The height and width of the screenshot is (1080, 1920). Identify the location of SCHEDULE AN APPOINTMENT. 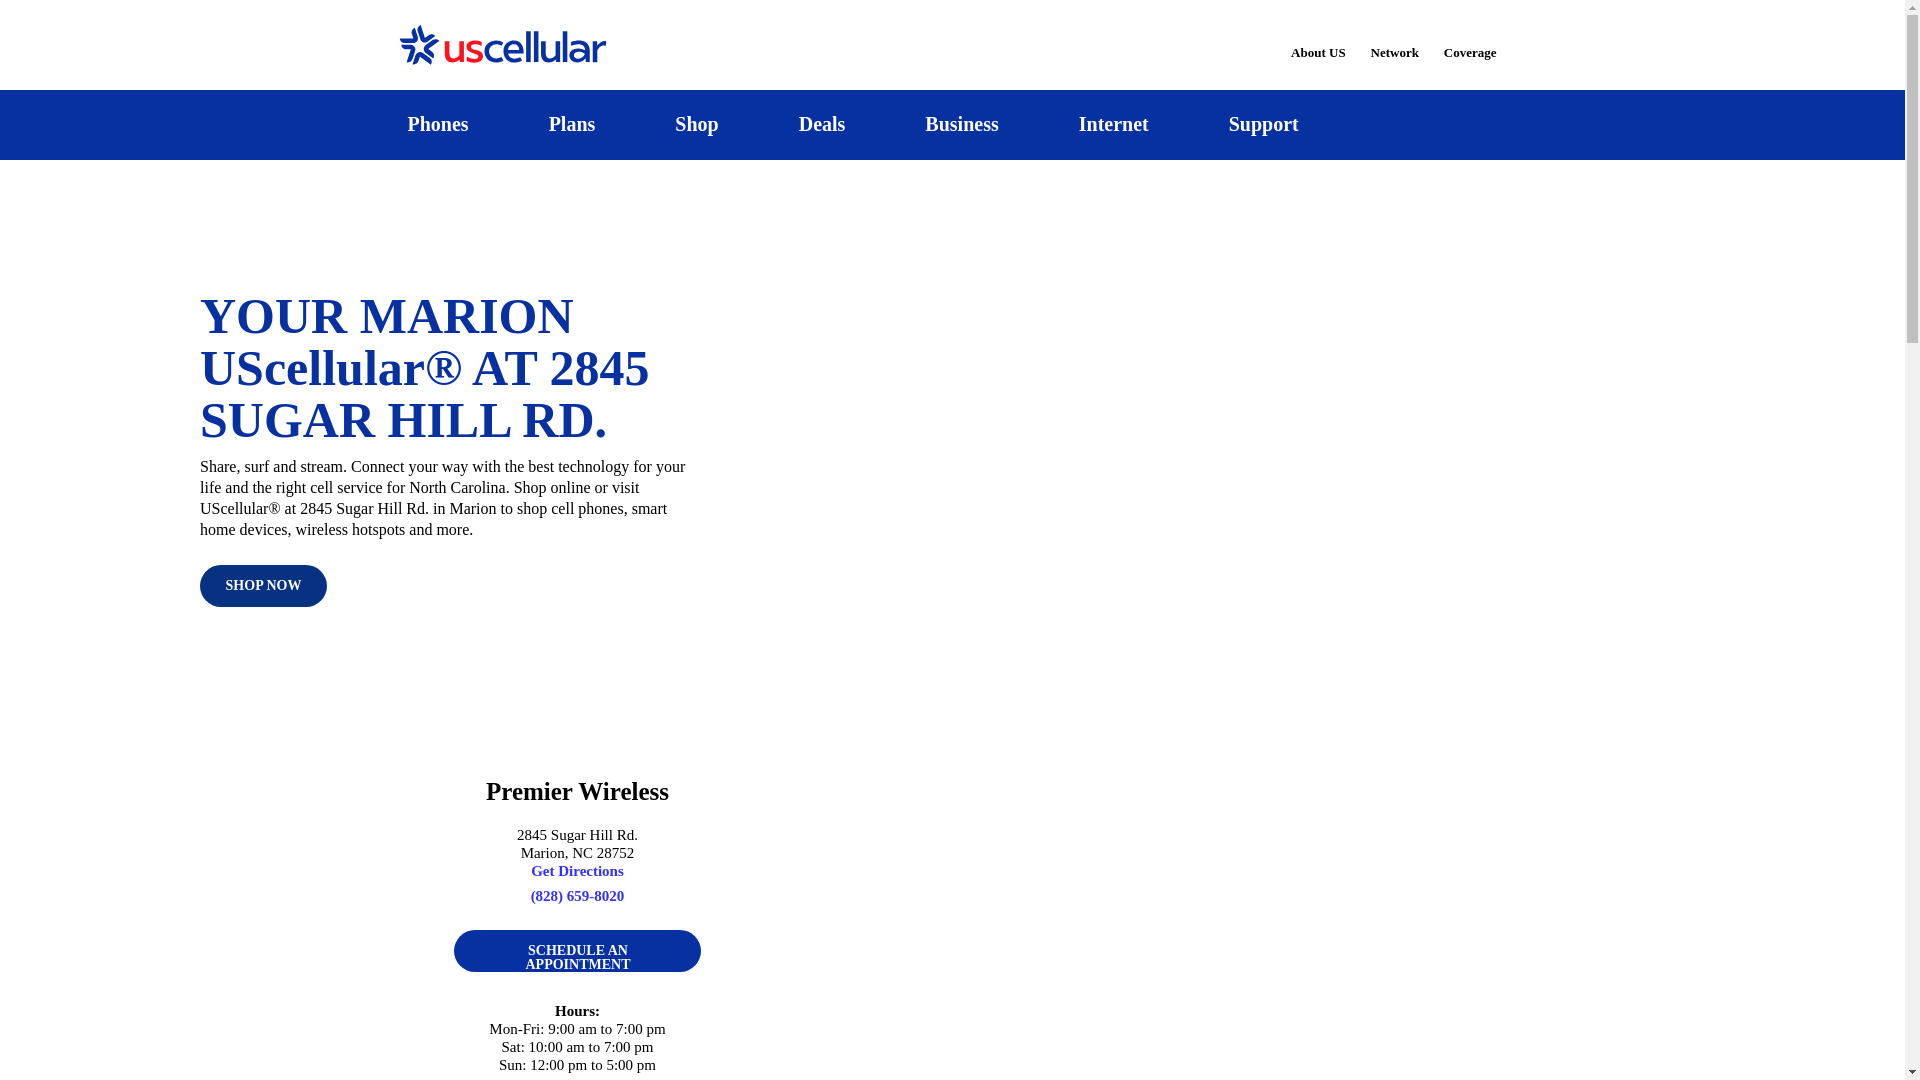
(576, 950).